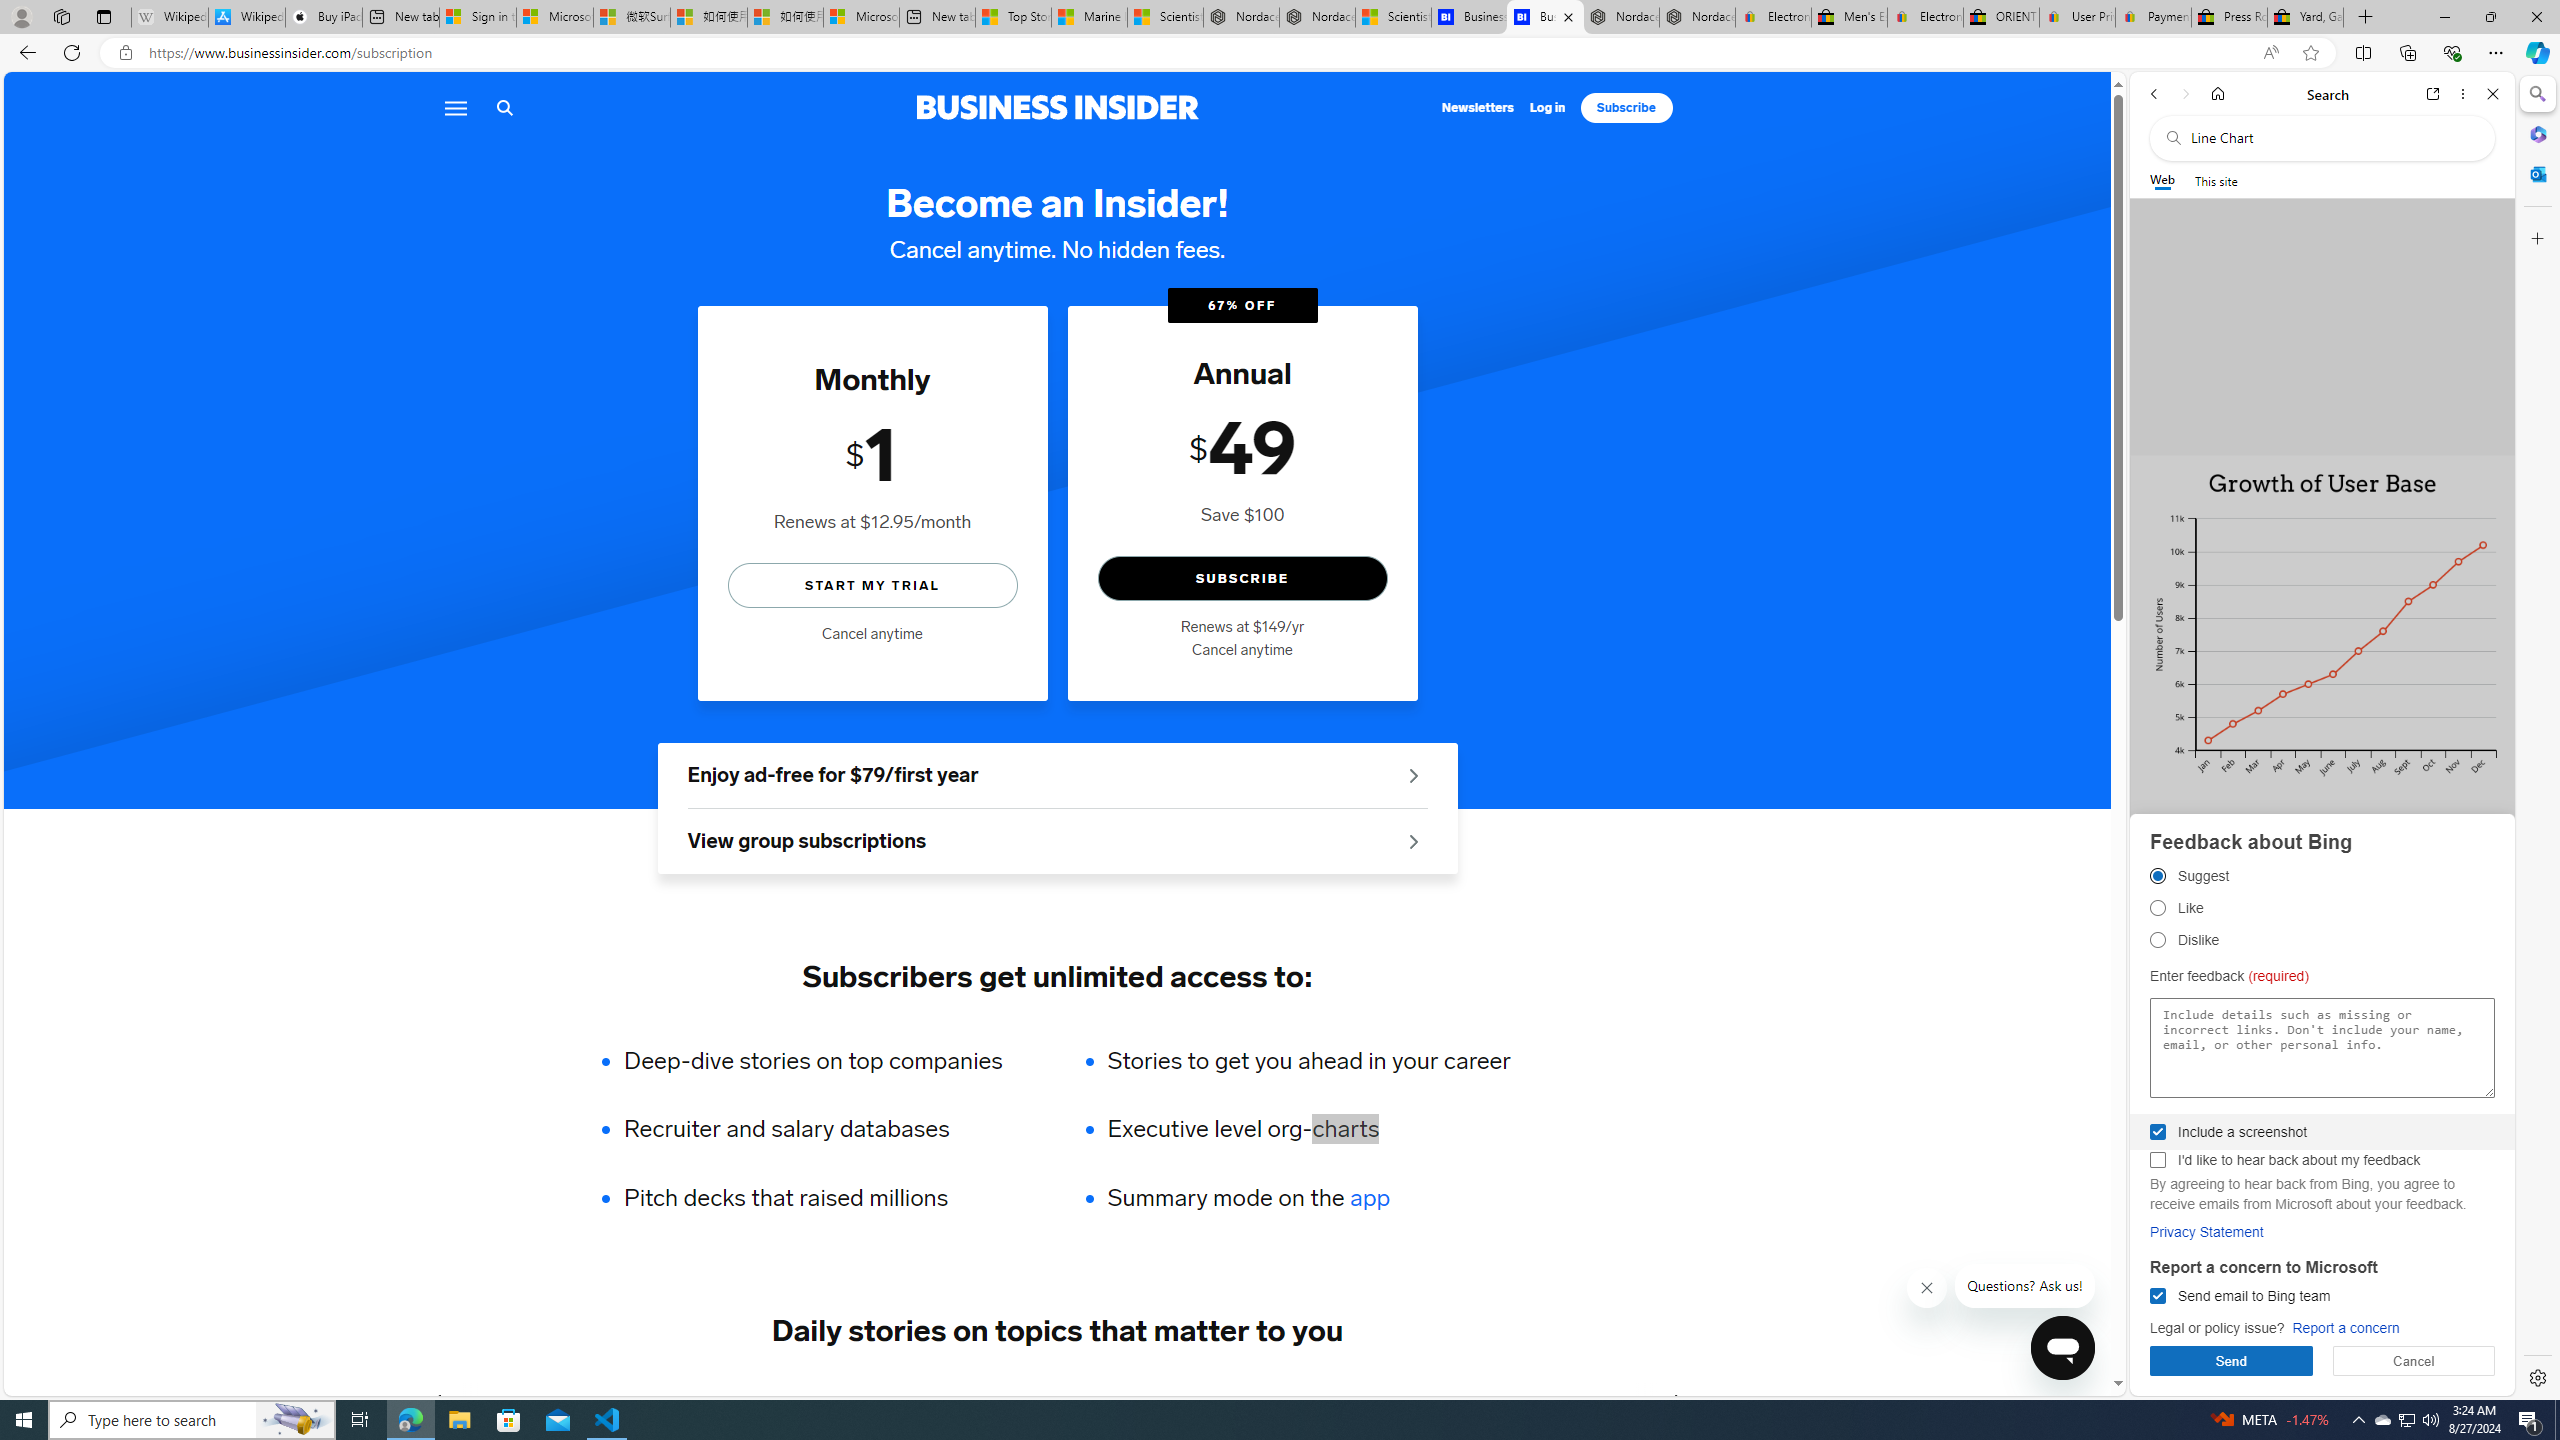 The image size is (2560, 1440). Describe the element at coordinates (2158, 1296) in the screenshot. I see `Send email to Bing team` at that location.